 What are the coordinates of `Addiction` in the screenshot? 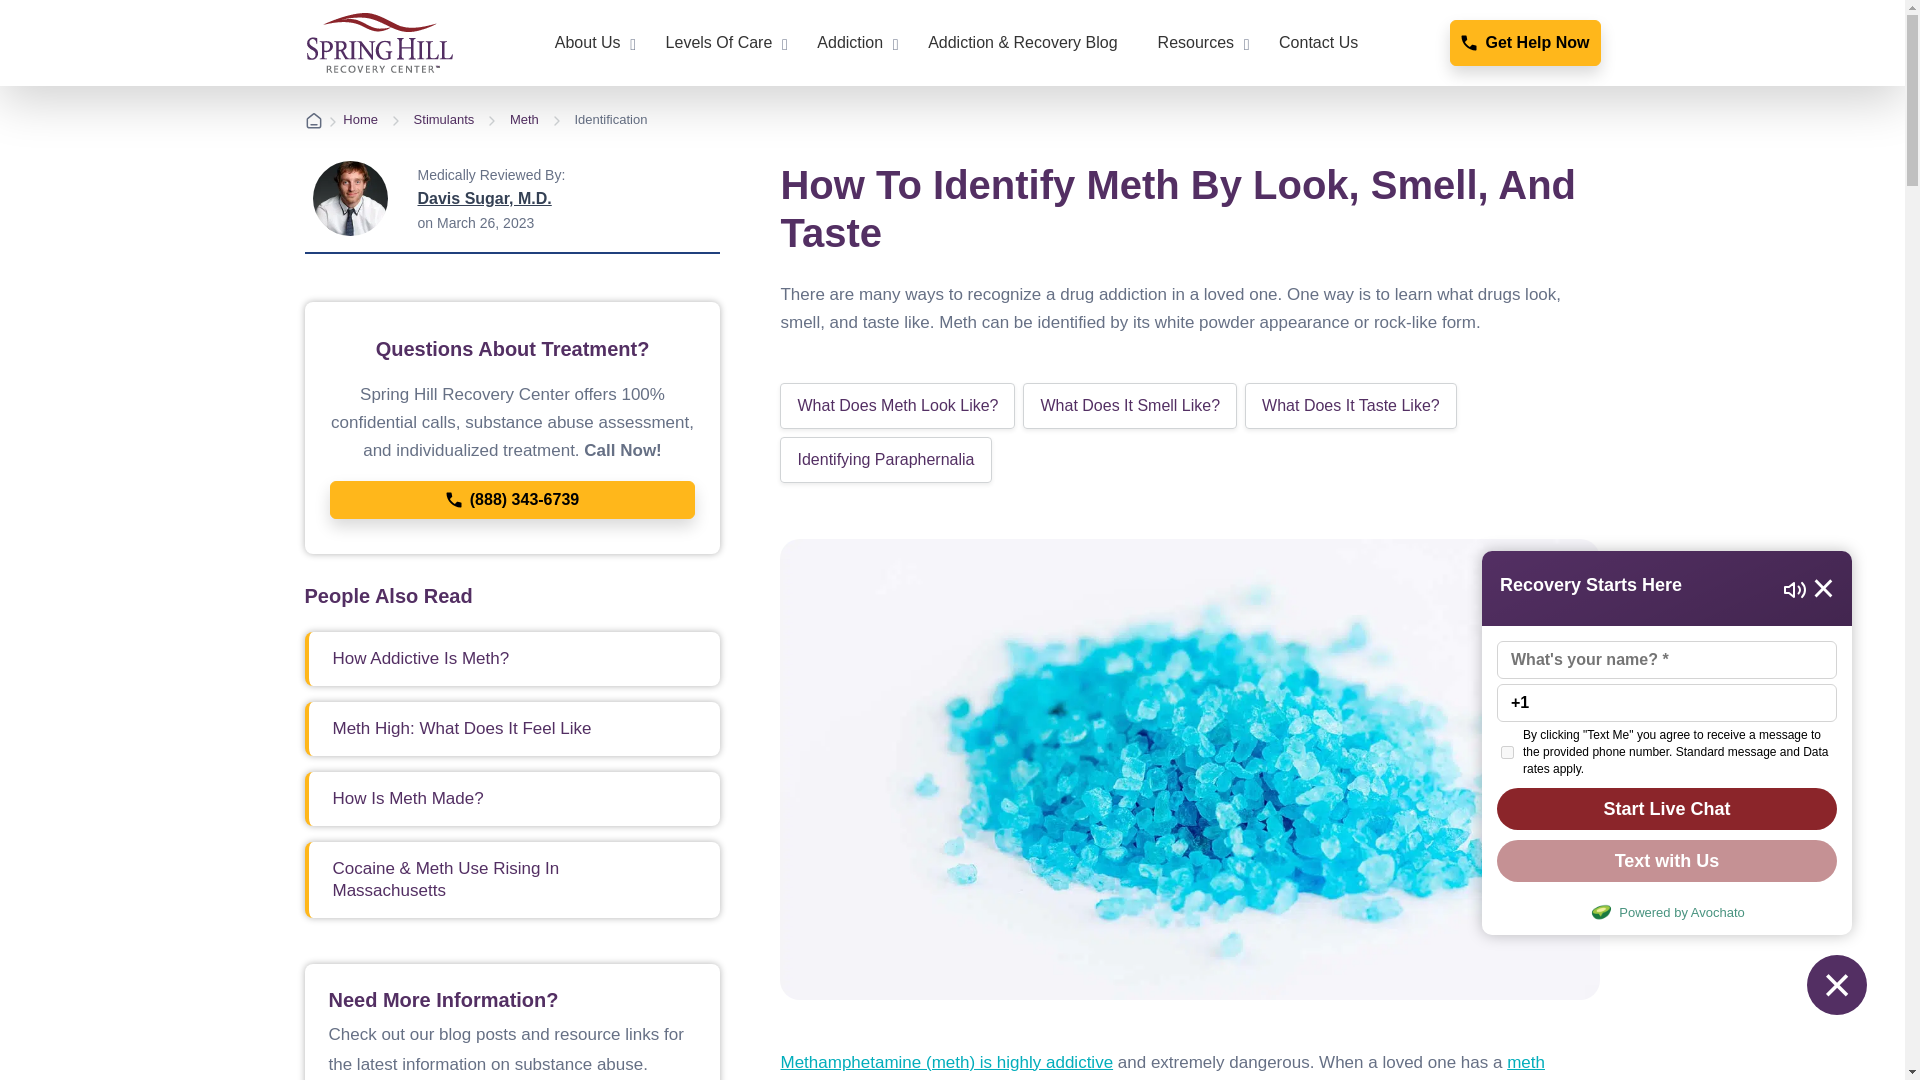 It's located at (852, 43).